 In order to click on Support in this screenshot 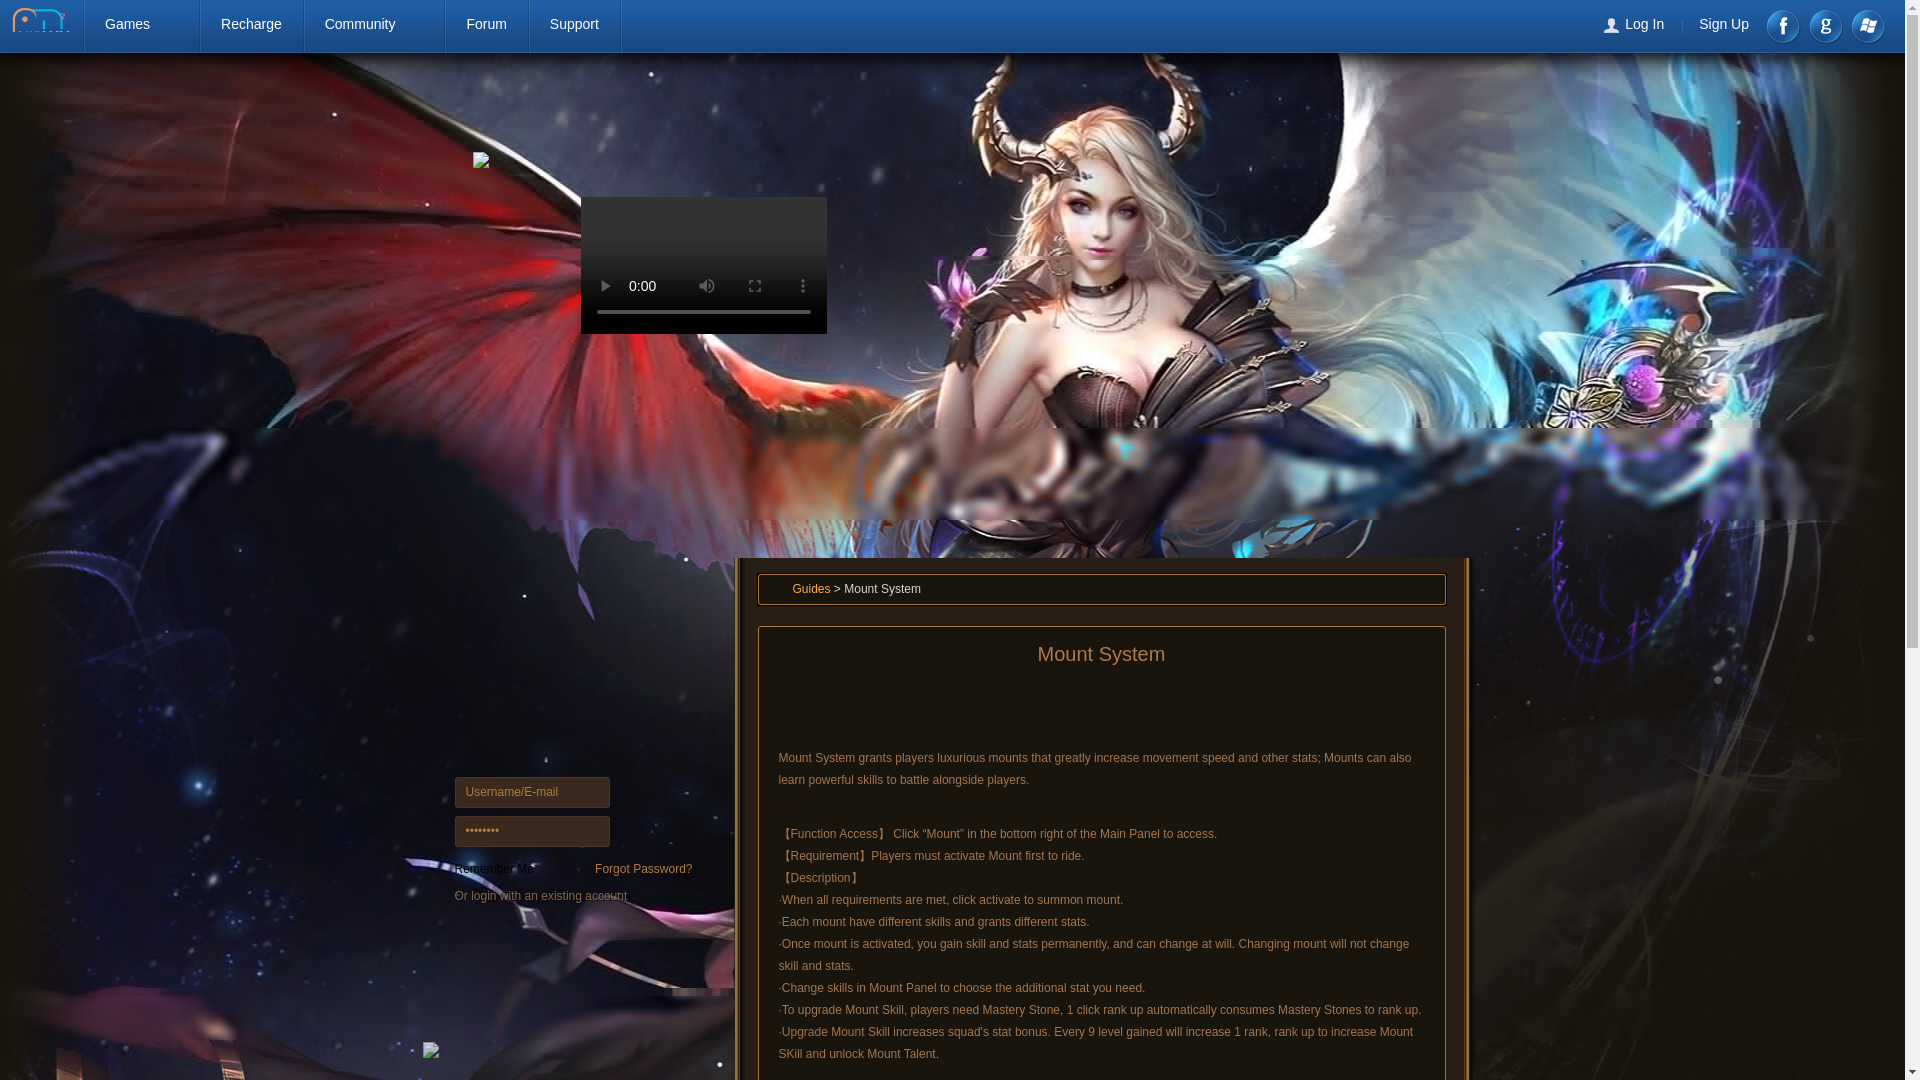, I will do `click(574, 24)`.